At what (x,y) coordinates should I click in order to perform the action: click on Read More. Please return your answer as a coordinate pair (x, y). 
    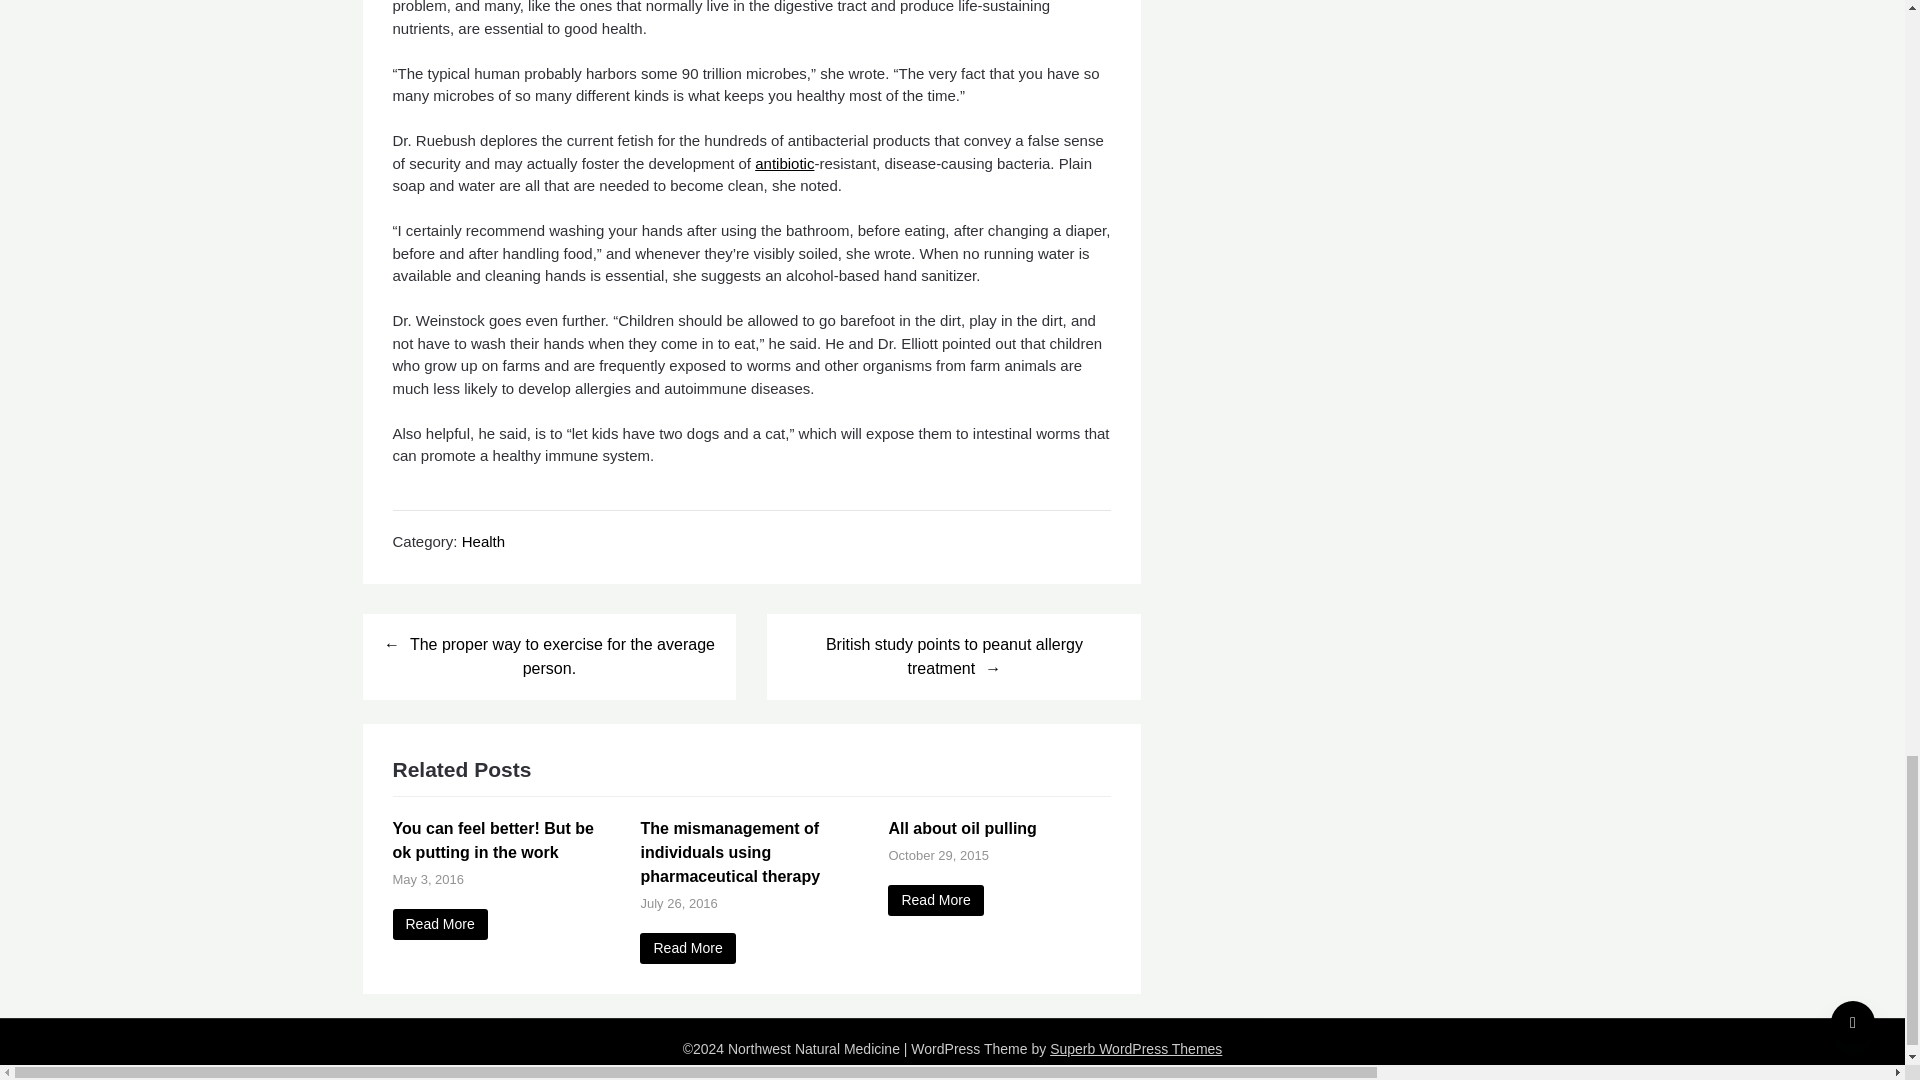
    Looking at the image, I should click on (439, 924).